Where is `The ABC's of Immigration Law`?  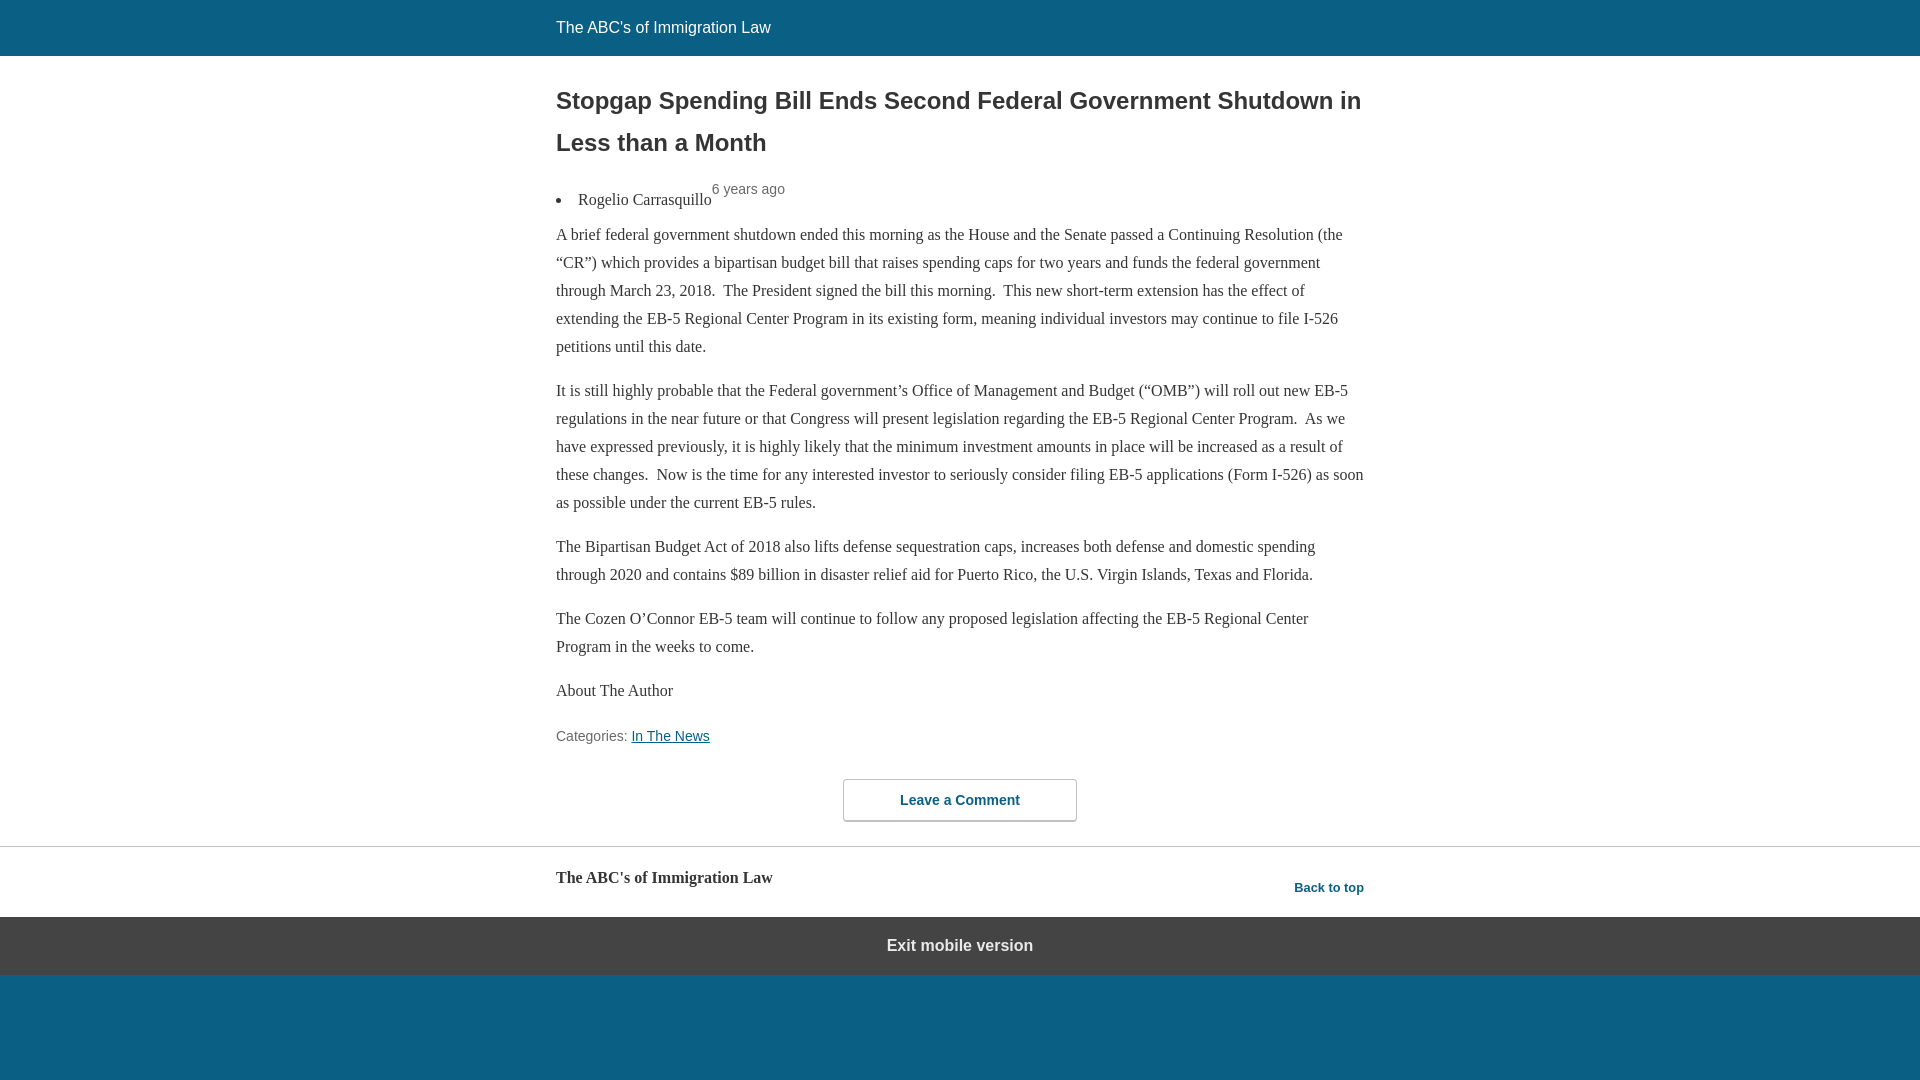 The ABC's of Immigration Law is located at coordinates (664, 27).